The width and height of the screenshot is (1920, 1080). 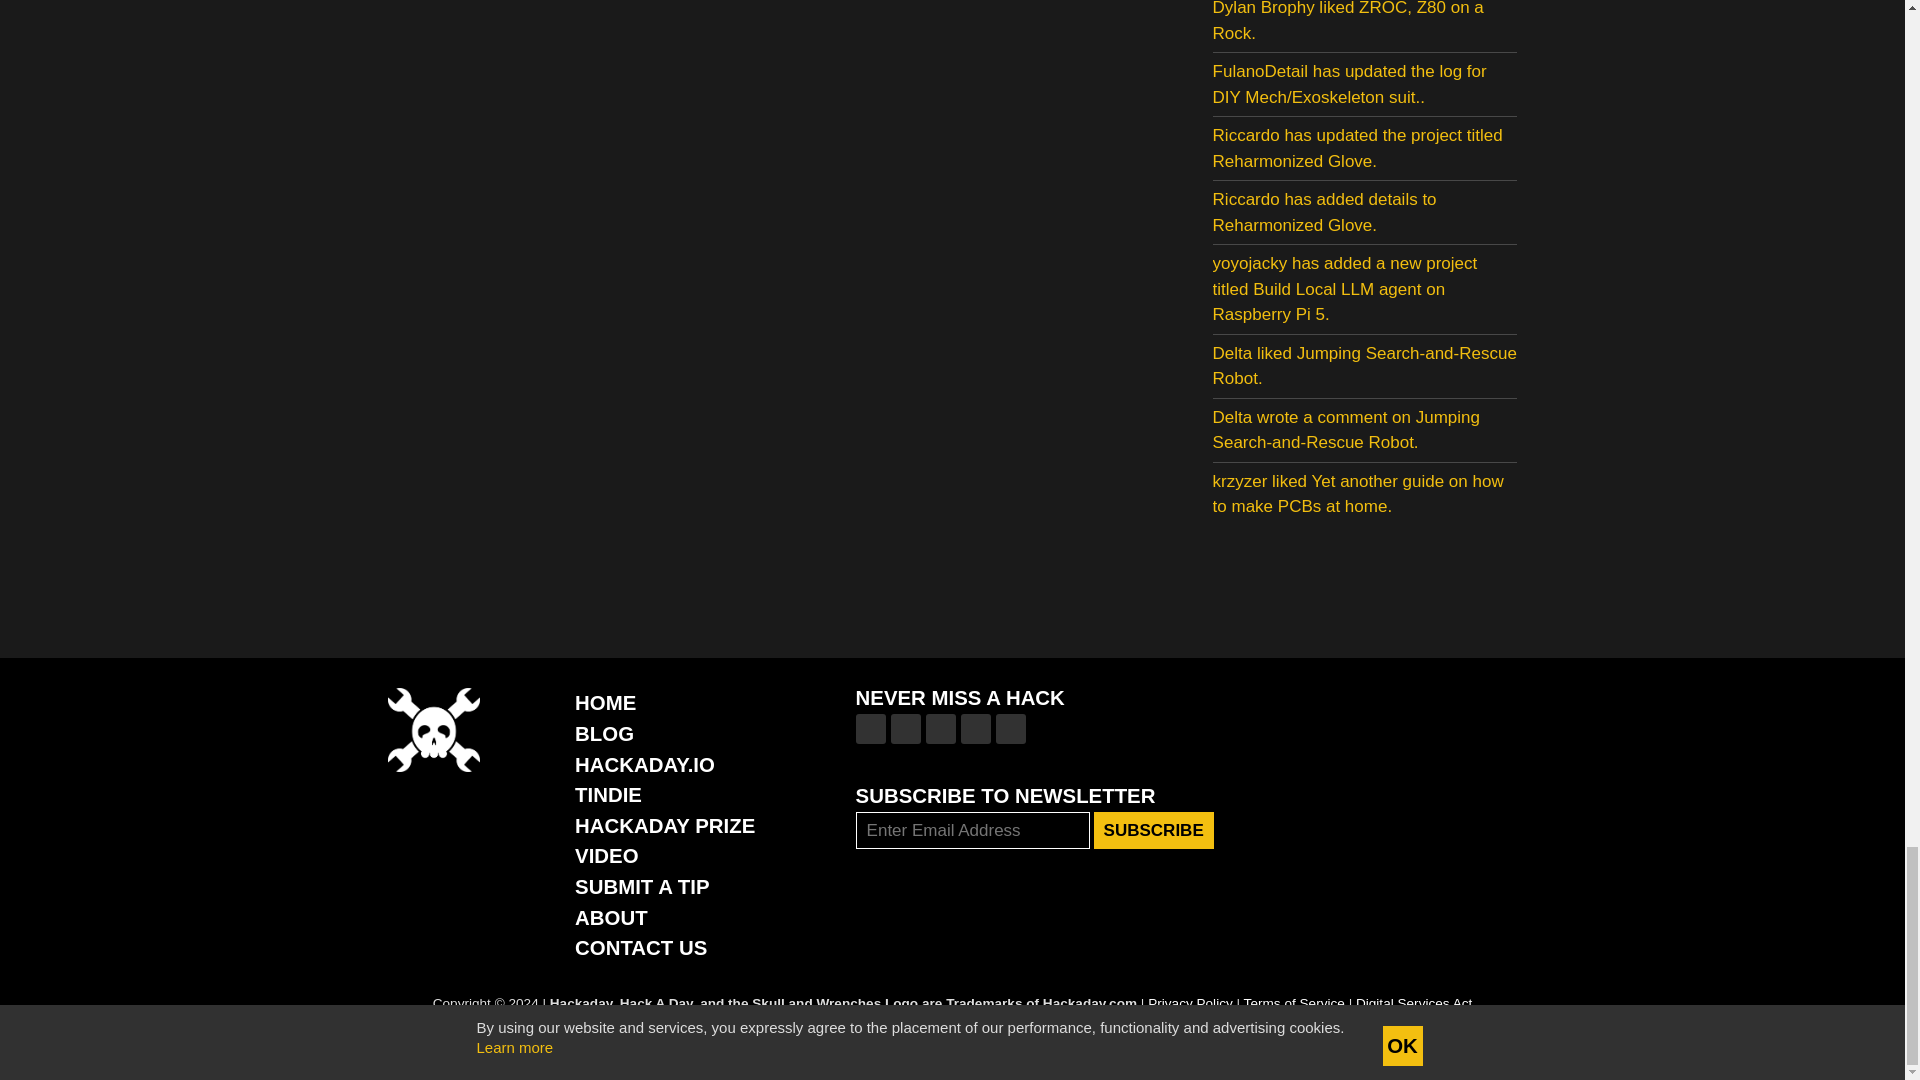 What do you see at coordinates (664, 826) in the screenshot?
I see `Build Something that Matters` at bounding box center [664, 826].